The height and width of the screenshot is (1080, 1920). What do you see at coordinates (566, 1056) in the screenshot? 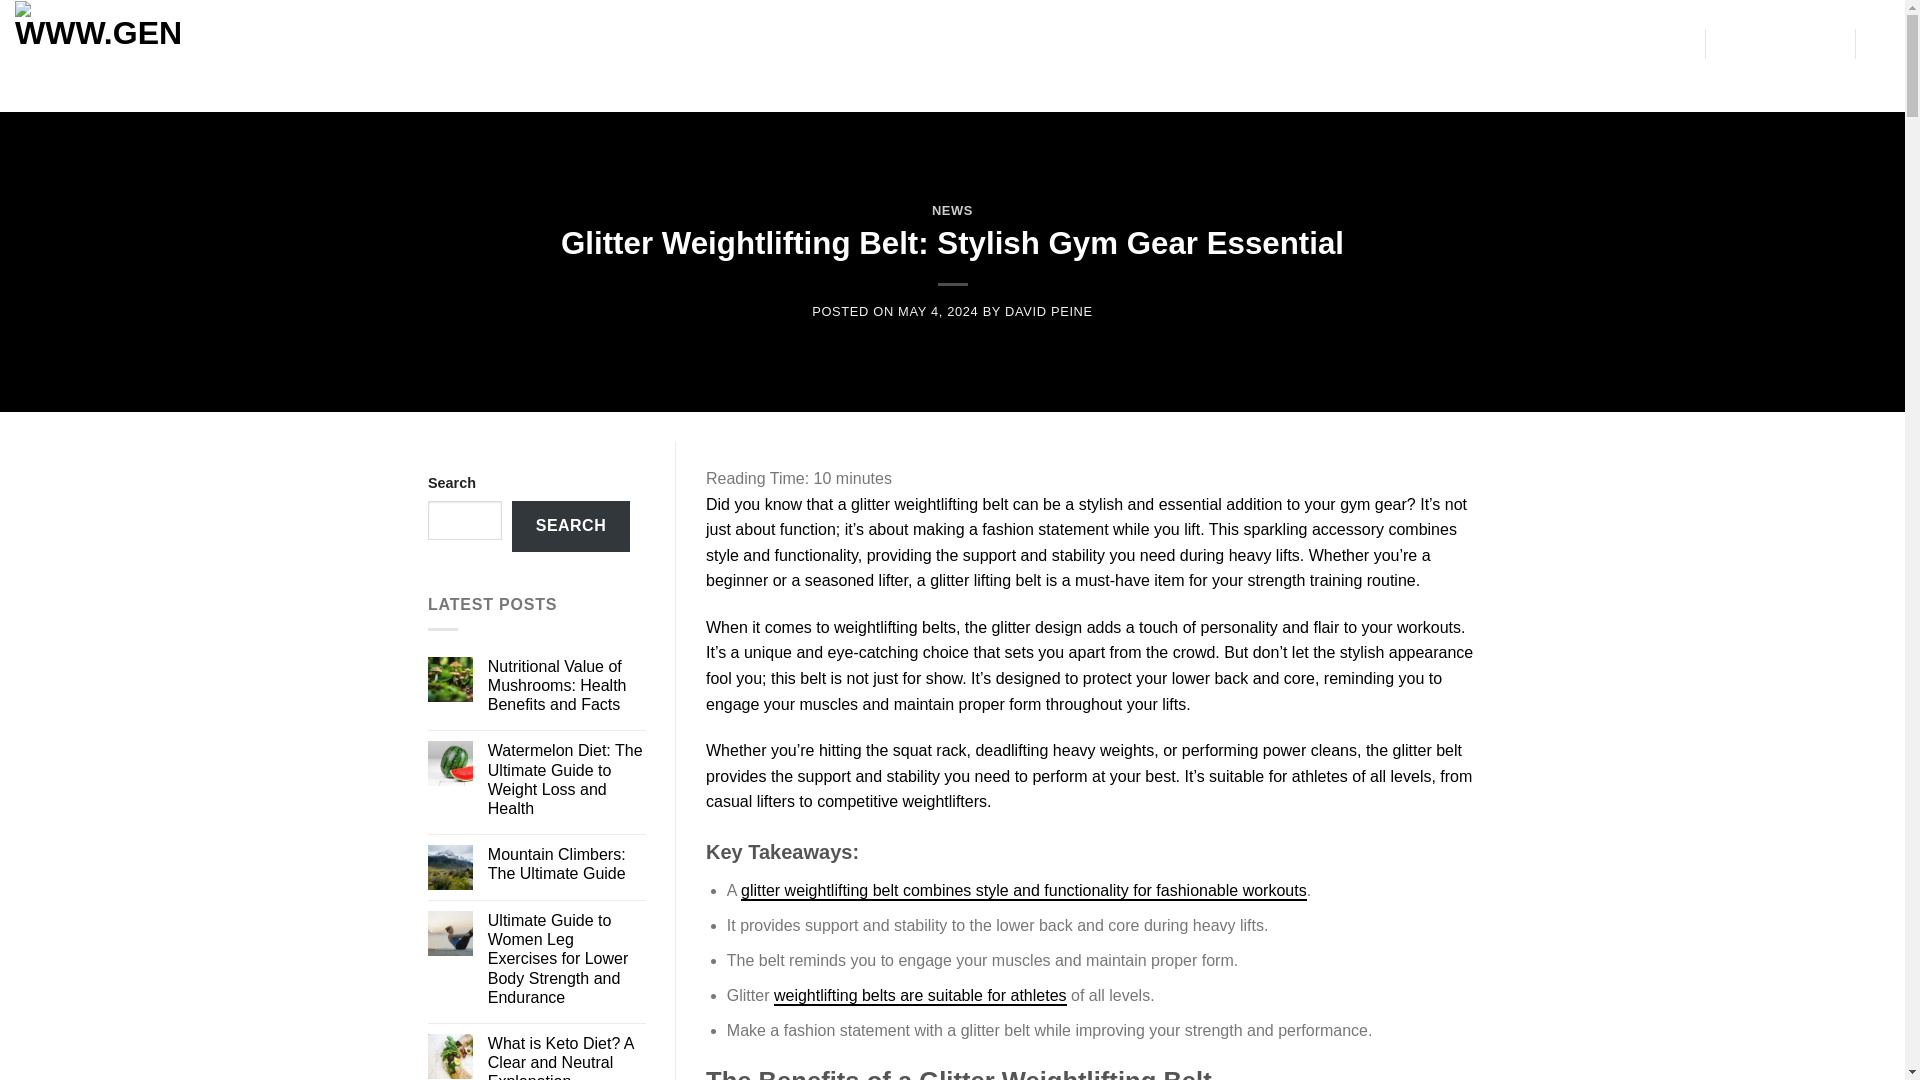
I see `What is Keto Diet? A Clear and Neutral Explanation` at bounding box center [566, 1056].